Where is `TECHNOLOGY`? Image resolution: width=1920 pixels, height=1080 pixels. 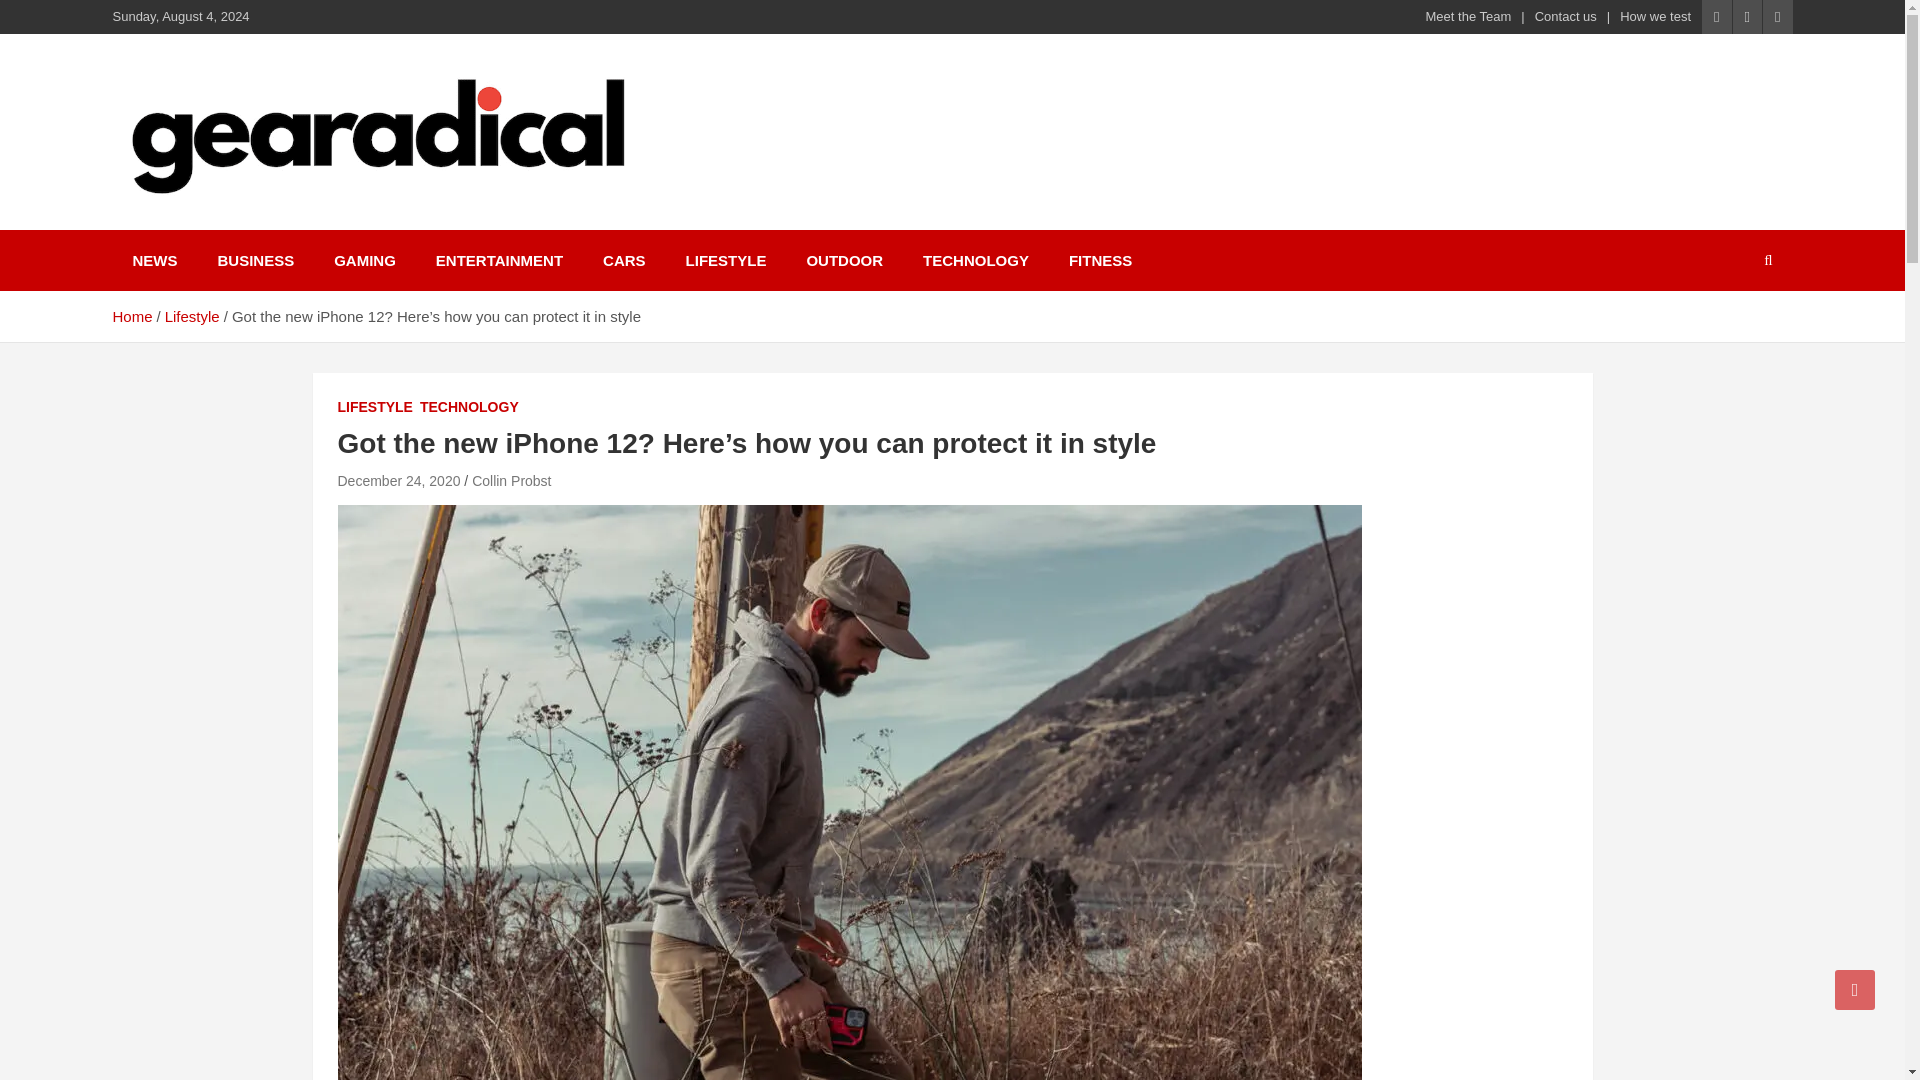
TECHNOLOGY is located at coordinates (469, 408).